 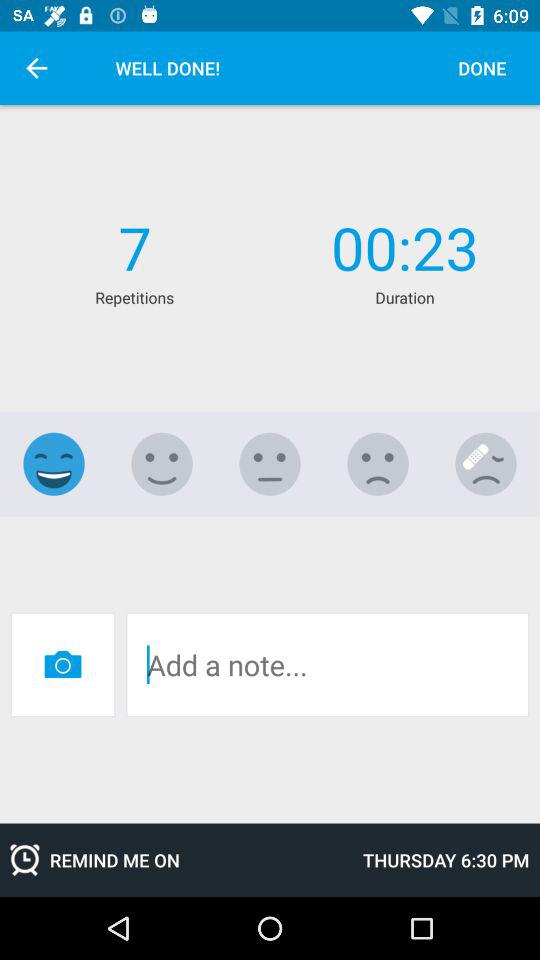 I want to click on slightly dislike select, so click(x=378, y=464).